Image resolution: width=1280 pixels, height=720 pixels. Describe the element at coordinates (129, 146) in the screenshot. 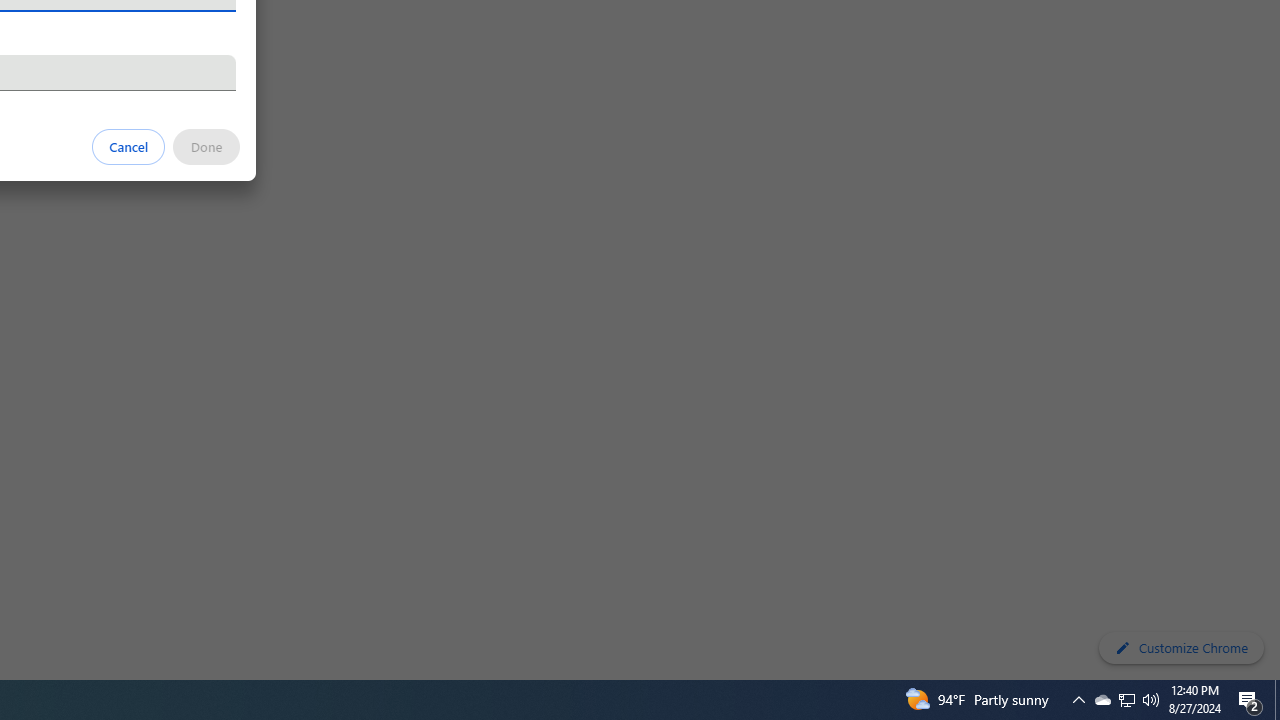

I see `Cancel` at that location.